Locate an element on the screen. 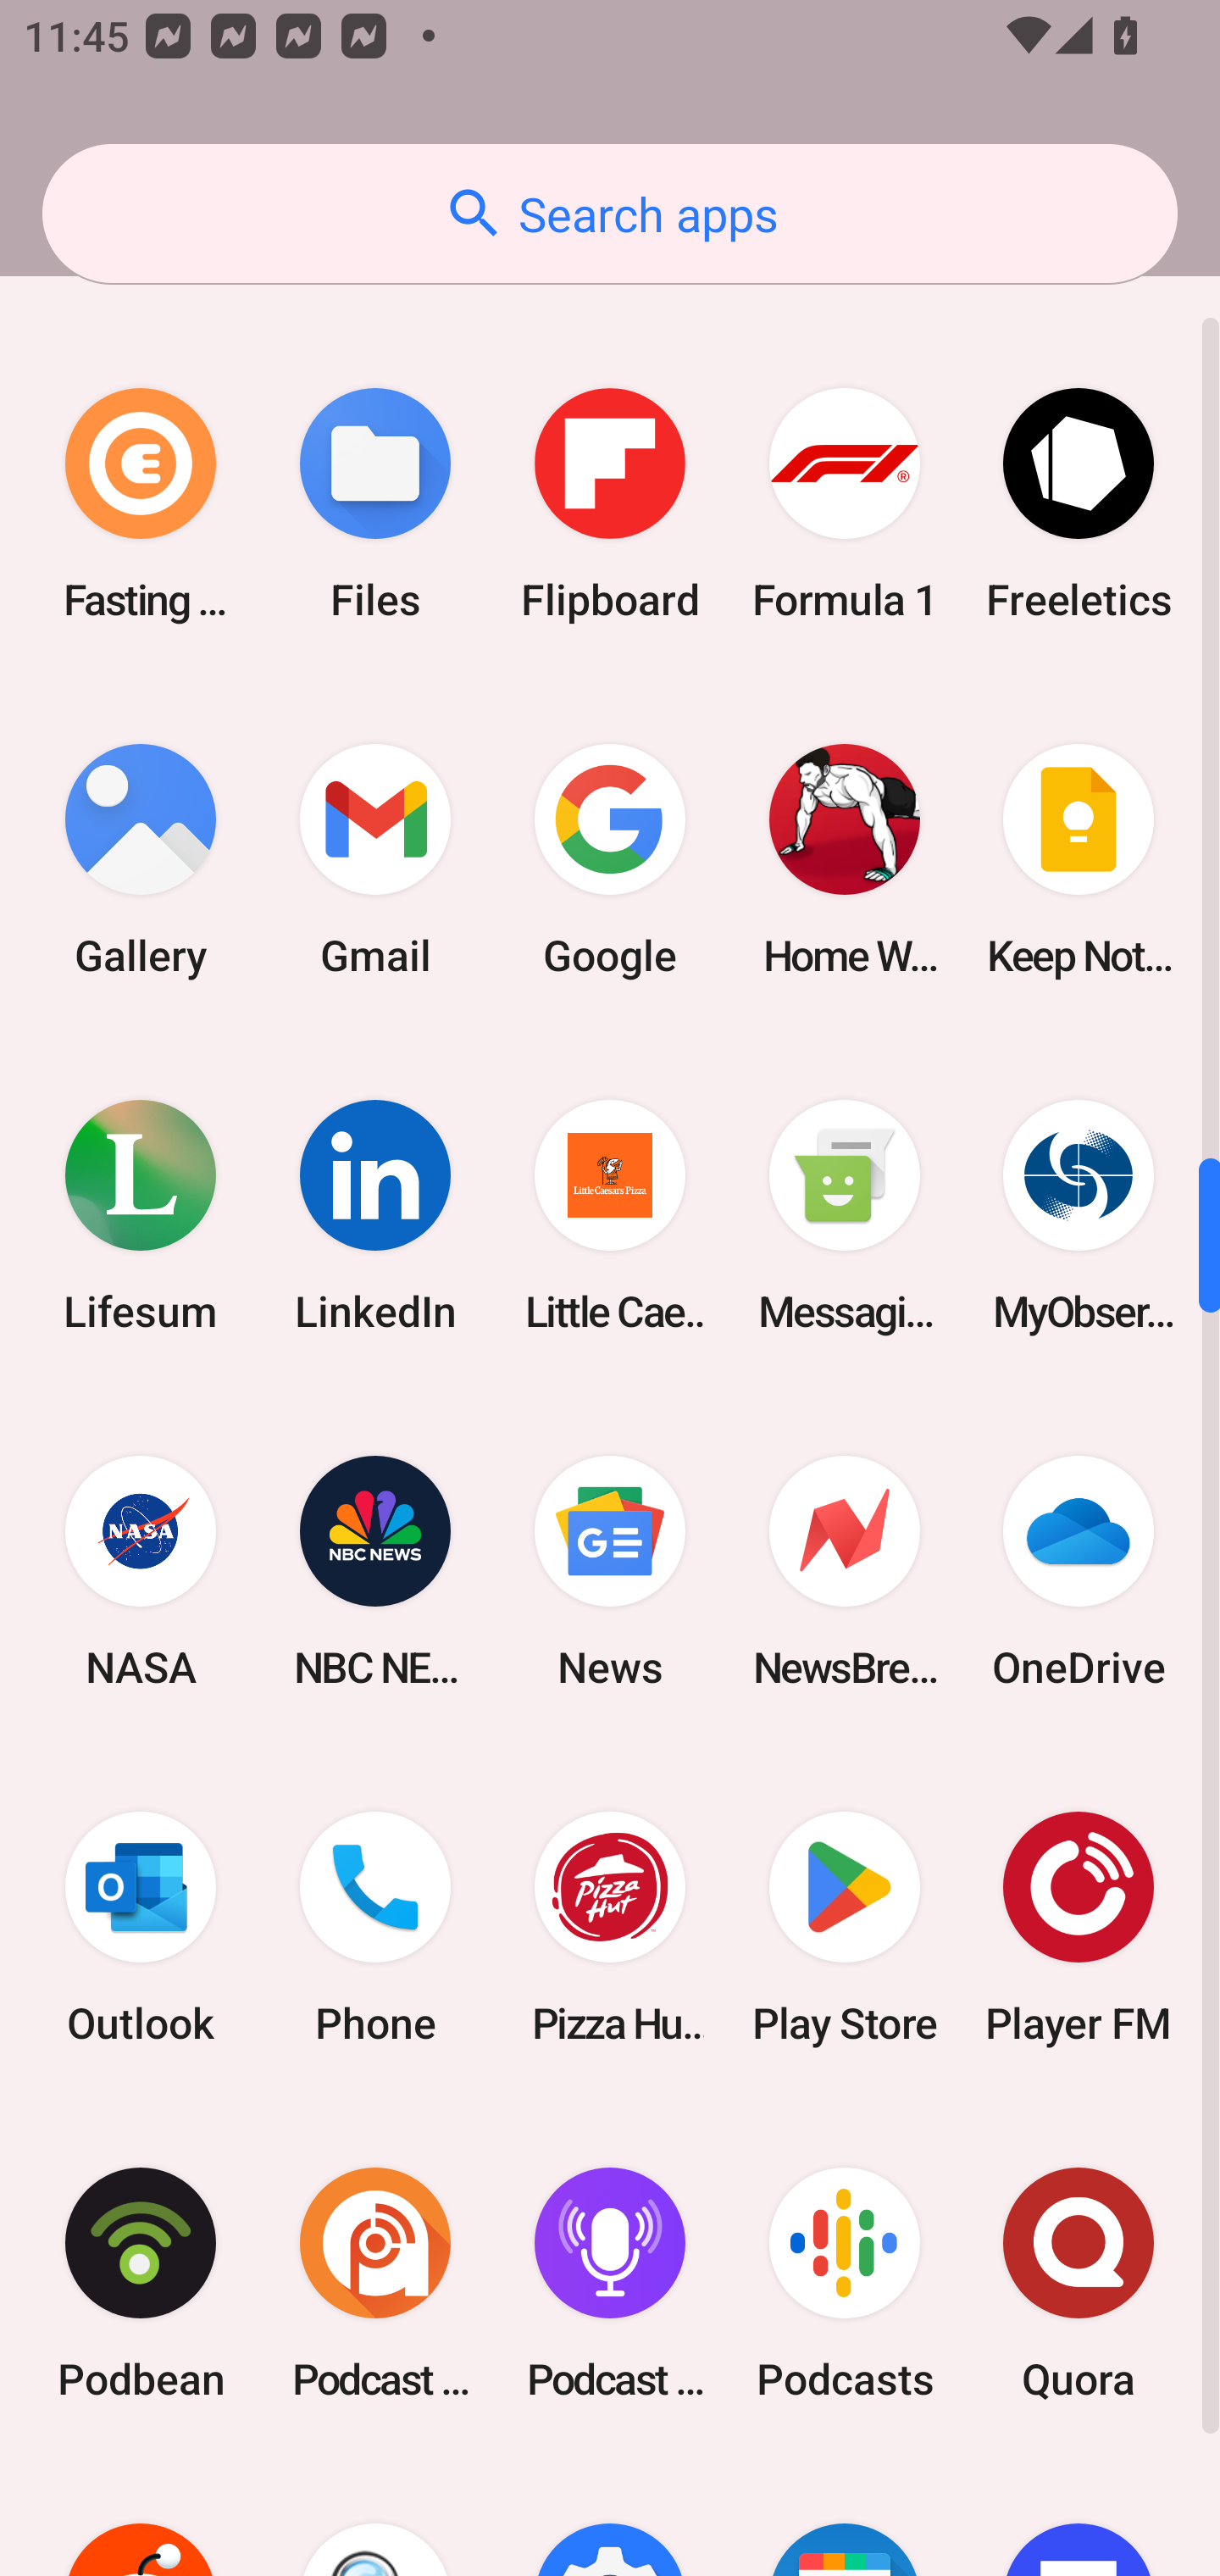 The height and width of the screenshot is (2576, 1220). Podcast Addict is located at coordinates (375, 2283).